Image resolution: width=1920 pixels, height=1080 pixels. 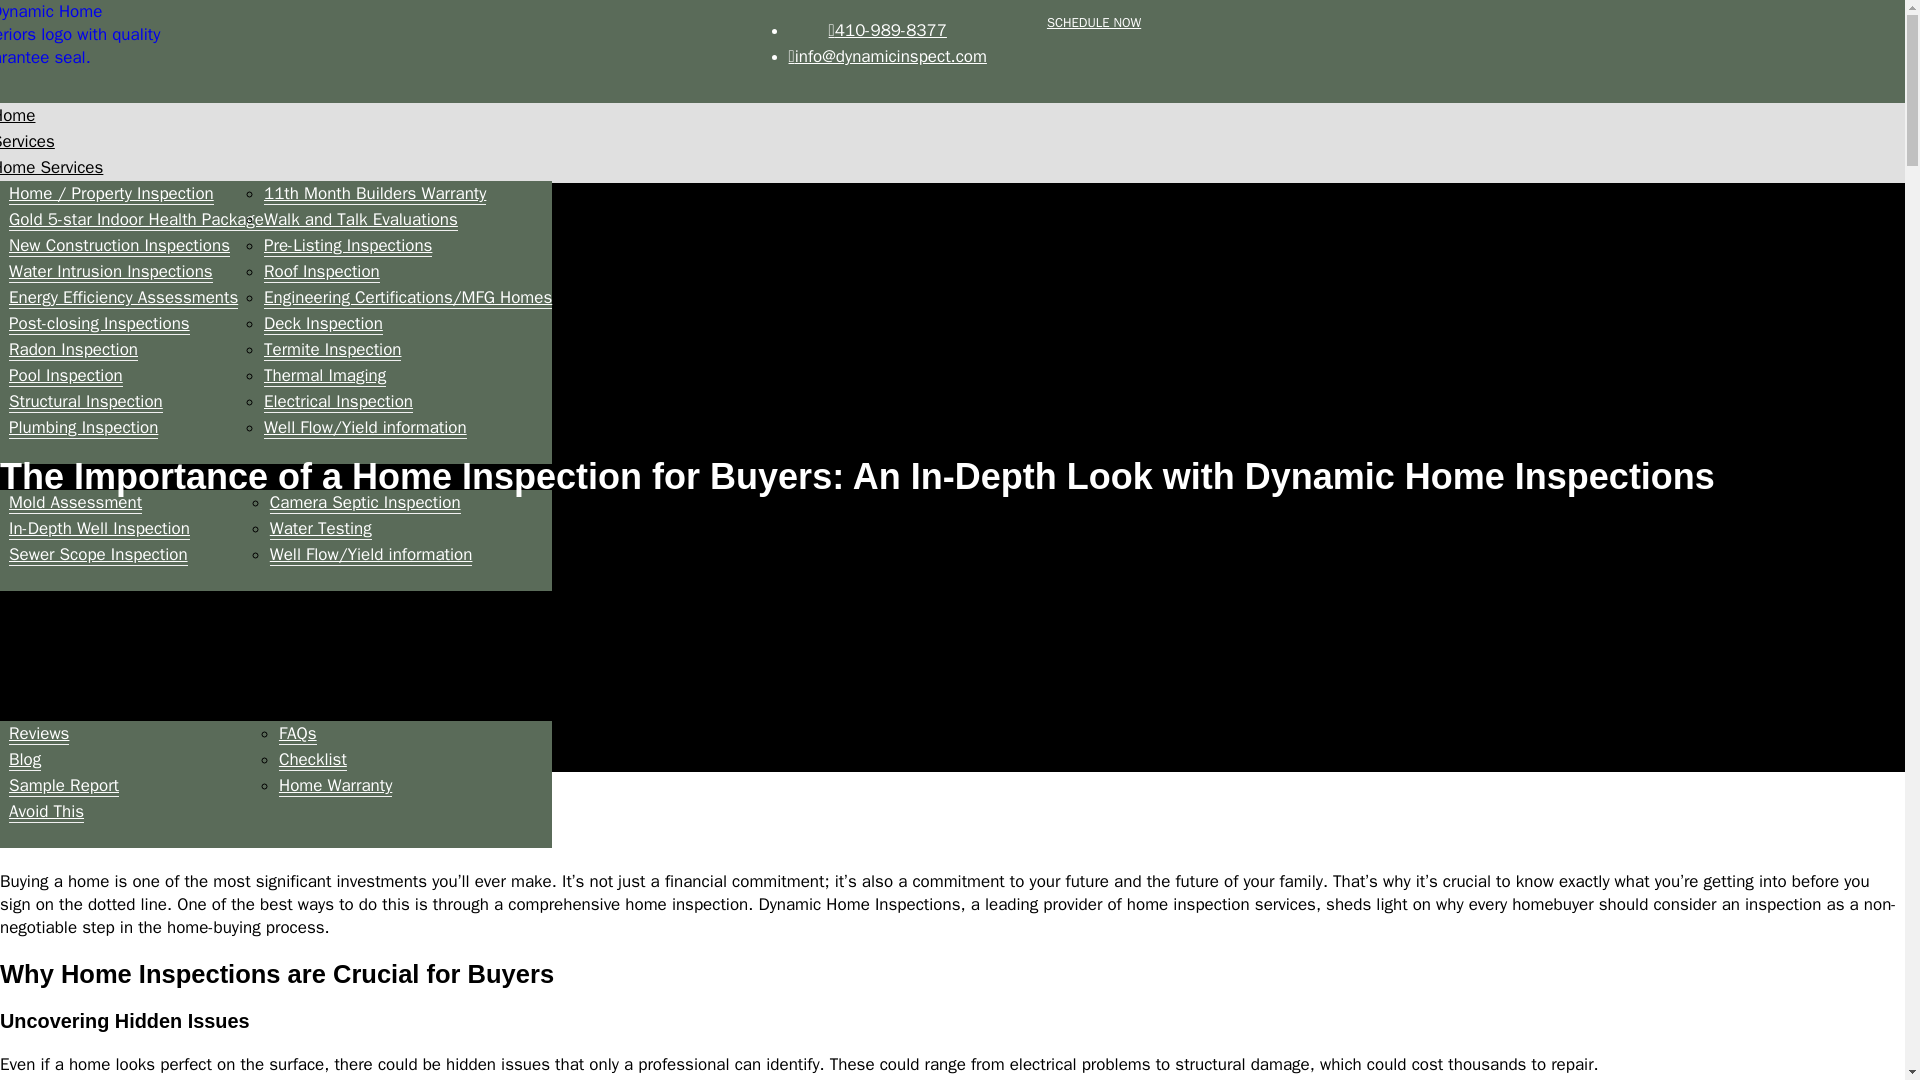 What do you see at coordinates (1093, 22) in the screenshot?
I see `SCHEDULE NOW` at bounding box center [1093, 22].